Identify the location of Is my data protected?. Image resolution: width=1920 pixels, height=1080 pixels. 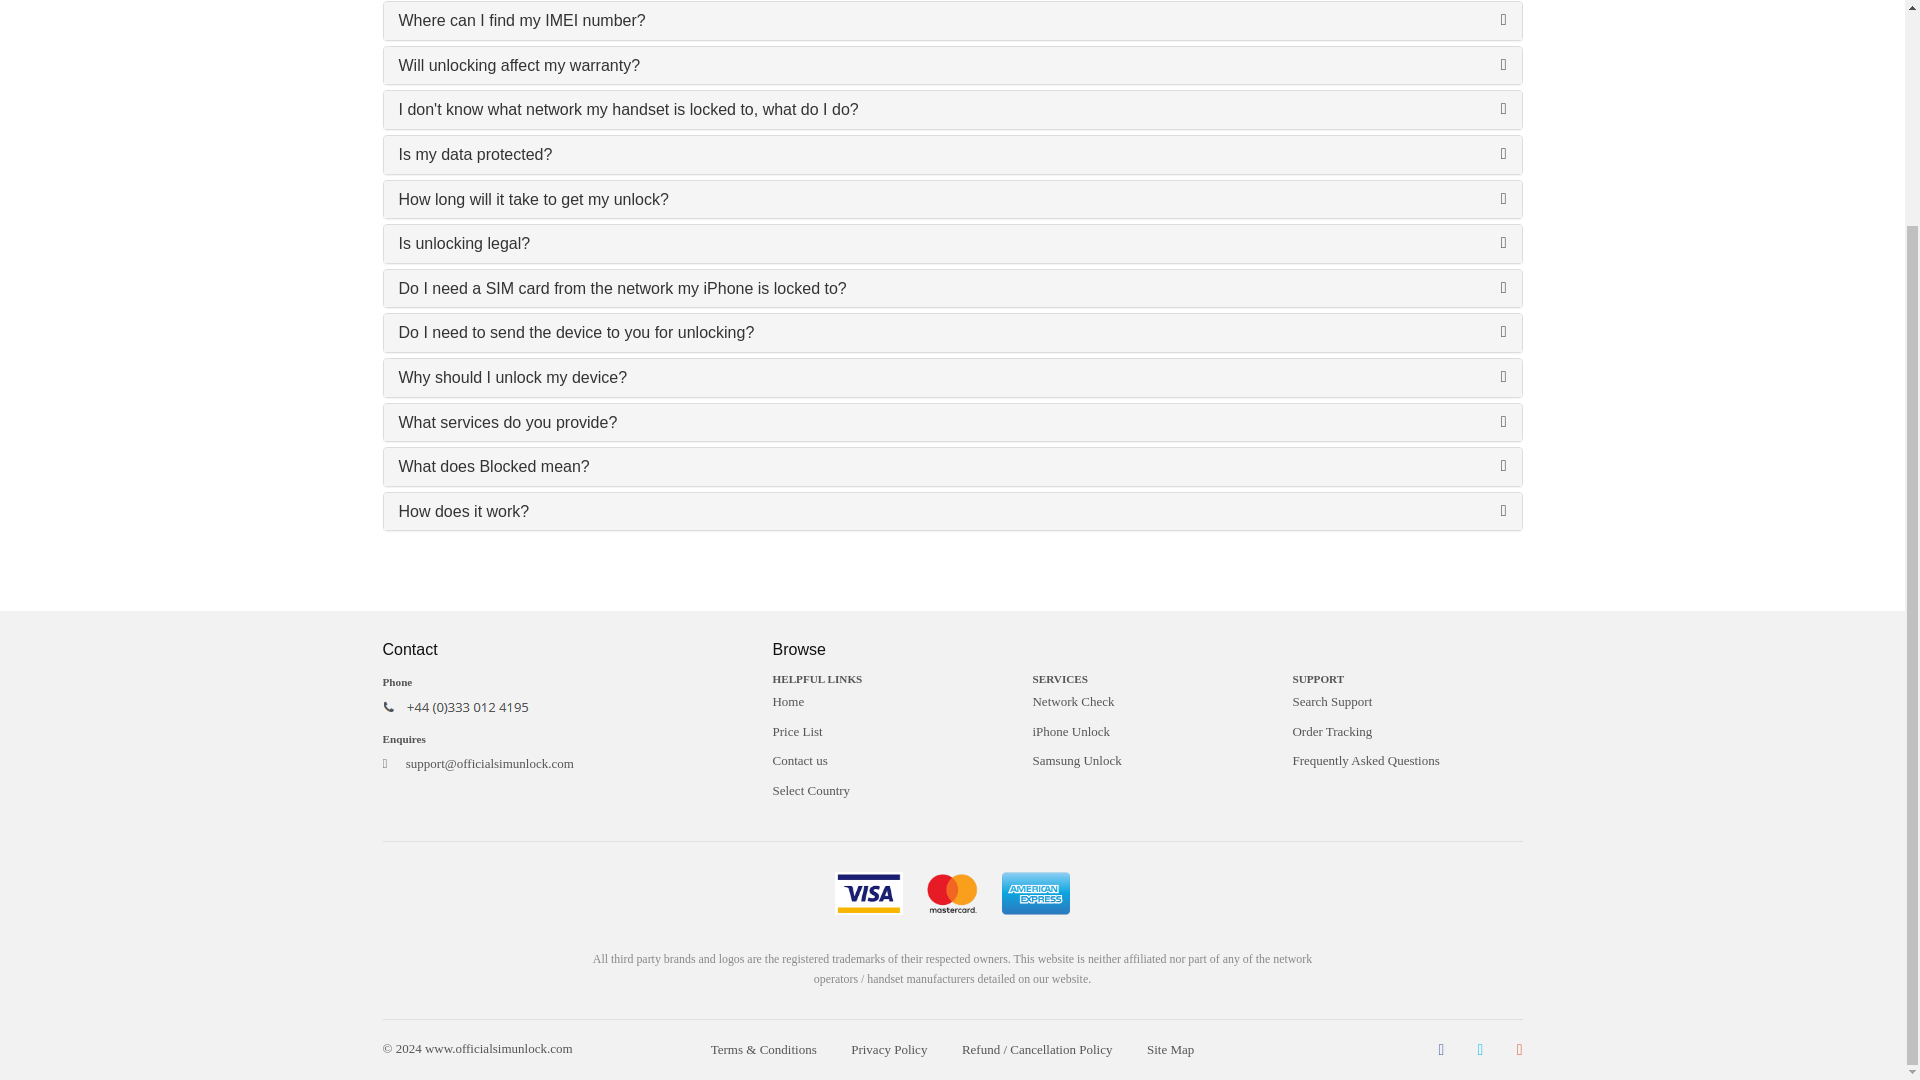
(474, 154).